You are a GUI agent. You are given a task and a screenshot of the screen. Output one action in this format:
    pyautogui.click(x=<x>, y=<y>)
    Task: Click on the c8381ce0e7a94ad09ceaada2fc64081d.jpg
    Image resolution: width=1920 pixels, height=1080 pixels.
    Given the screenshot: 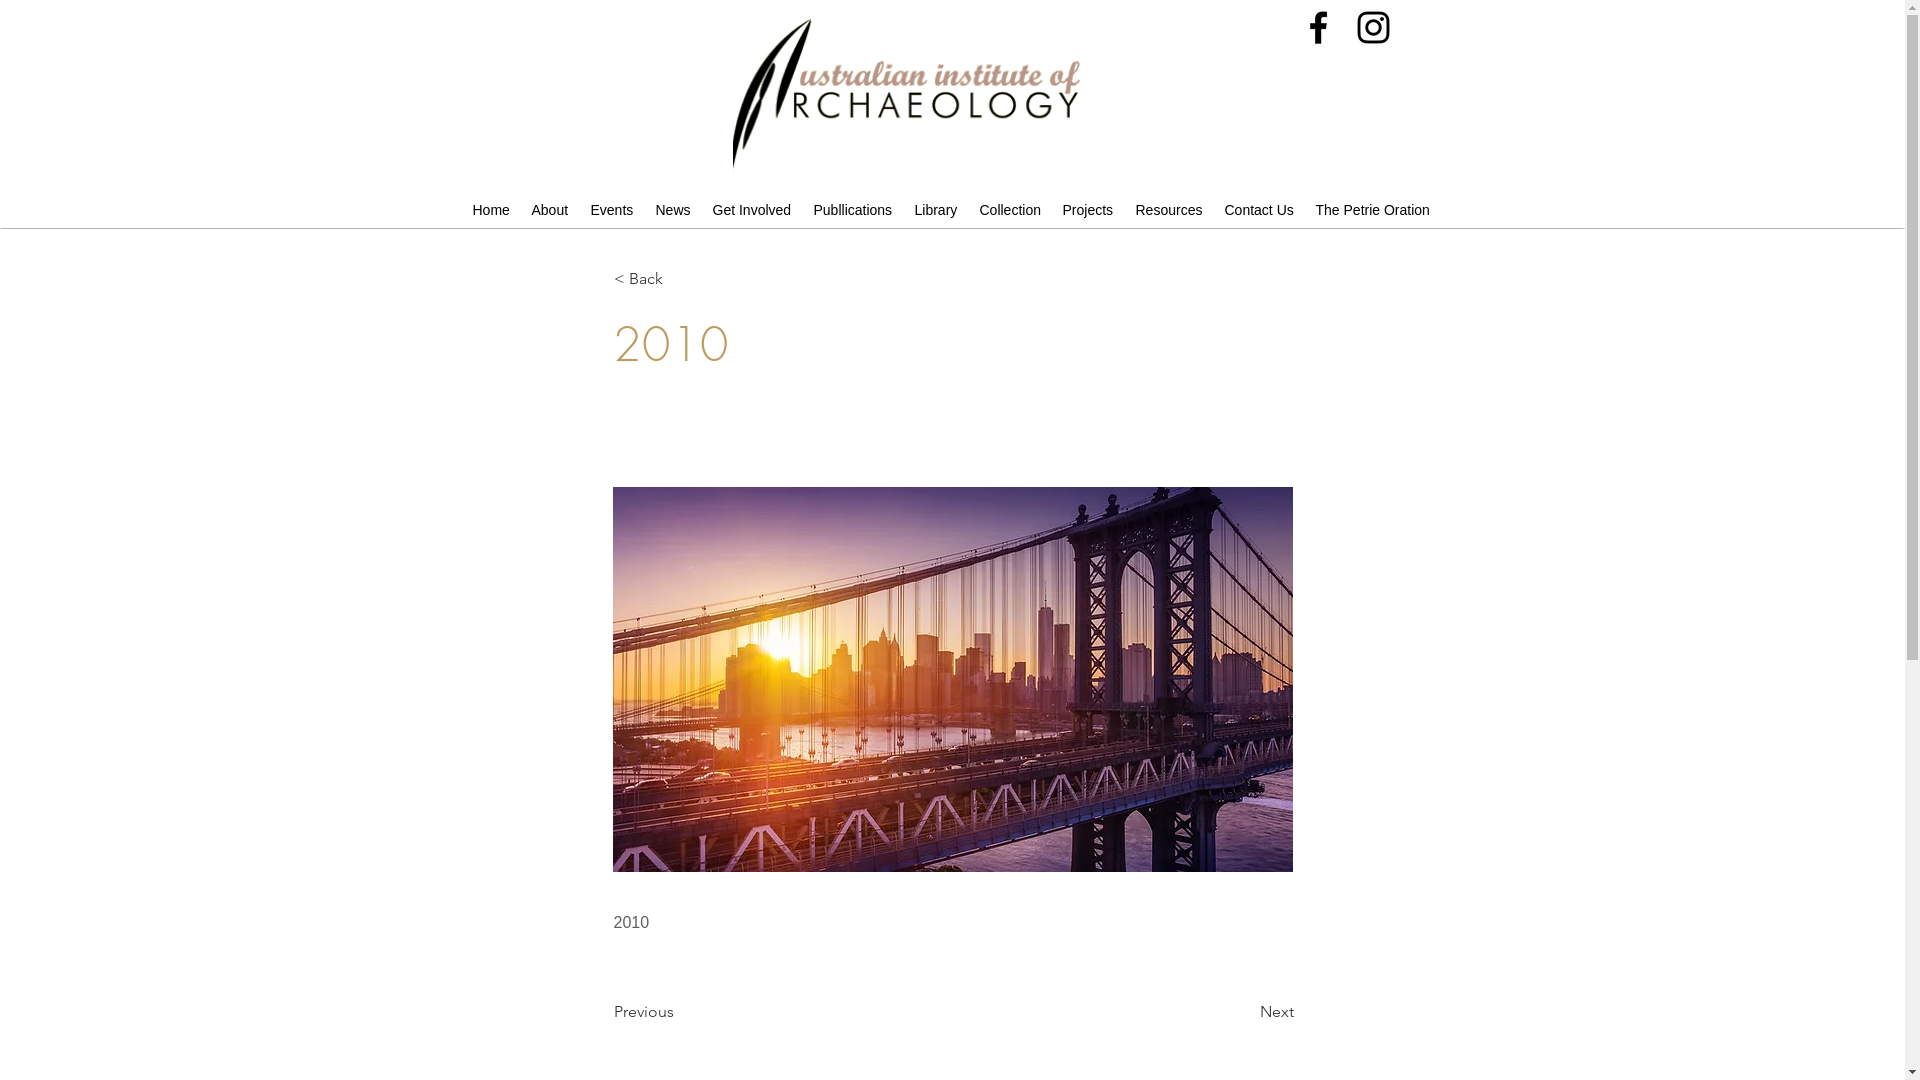 What is the action you would take?
    pyautogui.click(x=952, y=680)
    